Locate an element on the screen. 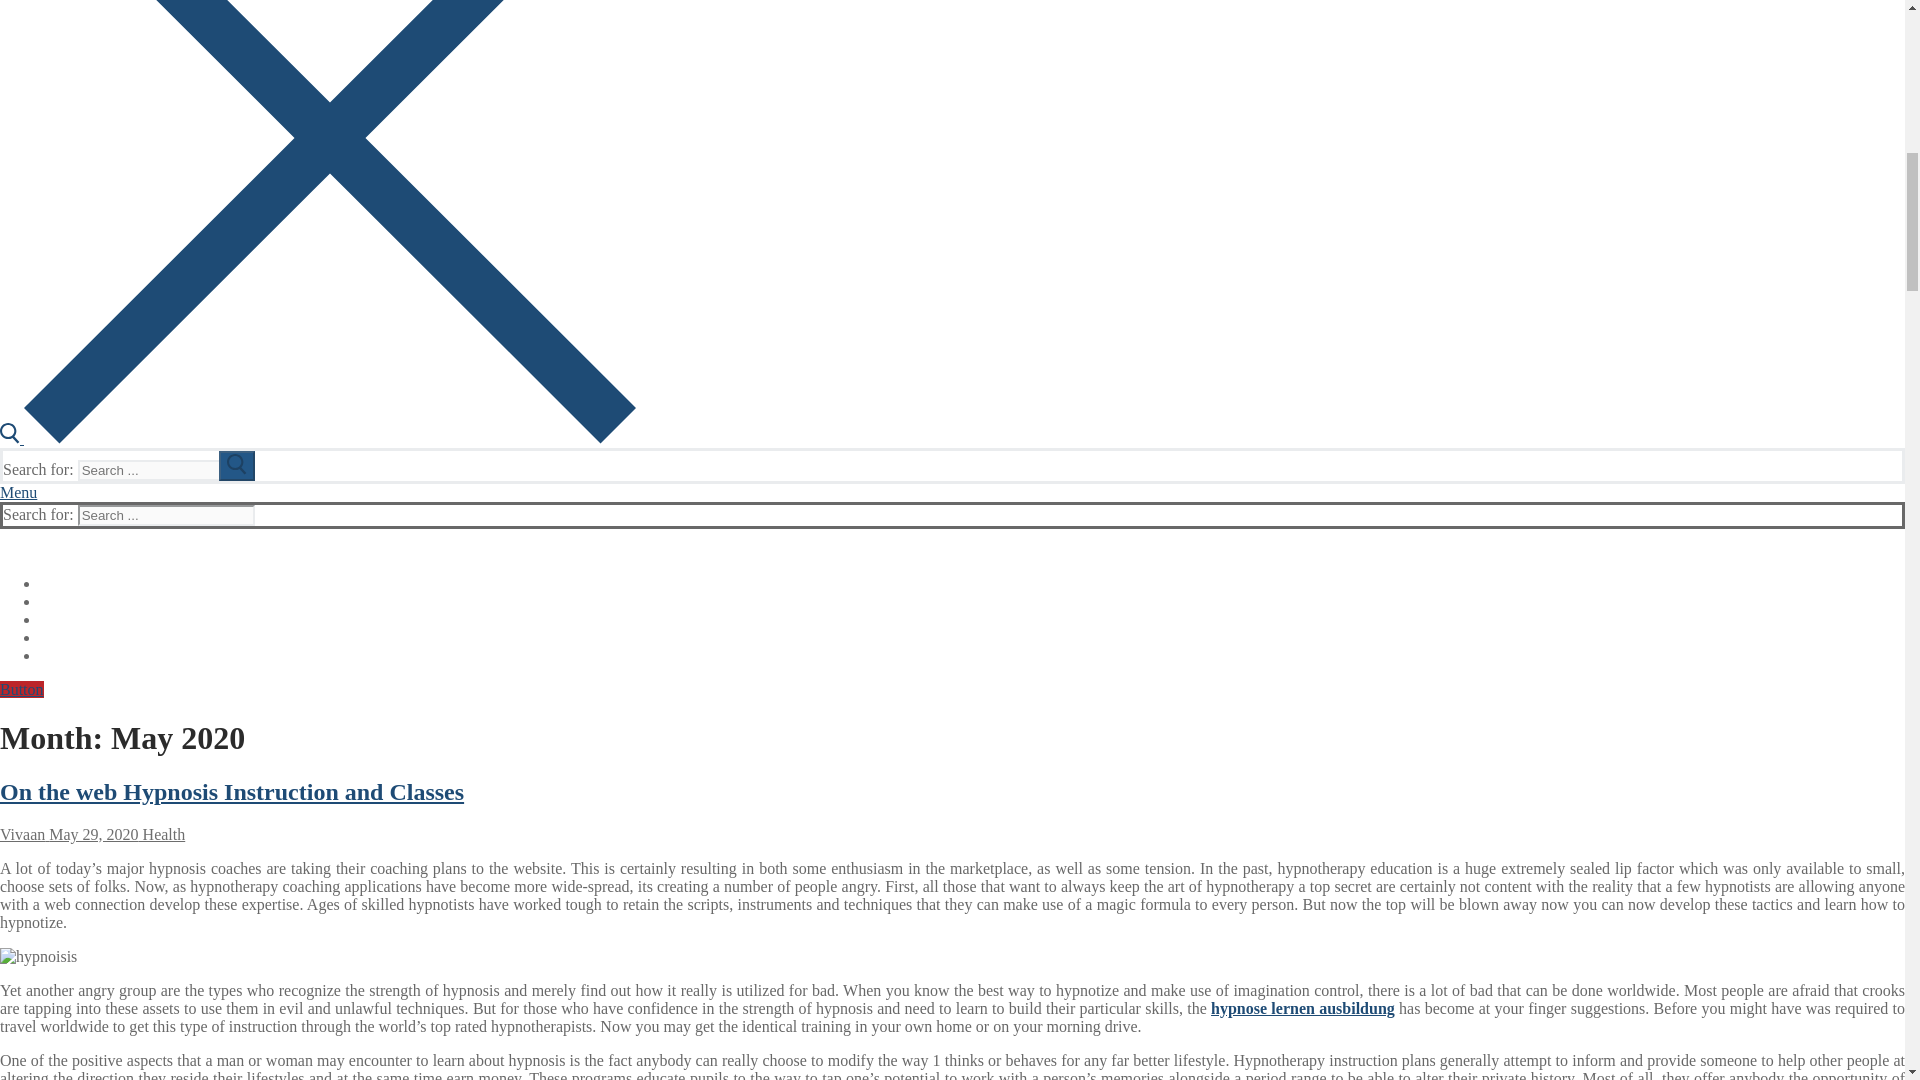 This screenshot has height=1080, width=1920. hypnose lernen ausbildung is located at coordinates (1303, 1008).